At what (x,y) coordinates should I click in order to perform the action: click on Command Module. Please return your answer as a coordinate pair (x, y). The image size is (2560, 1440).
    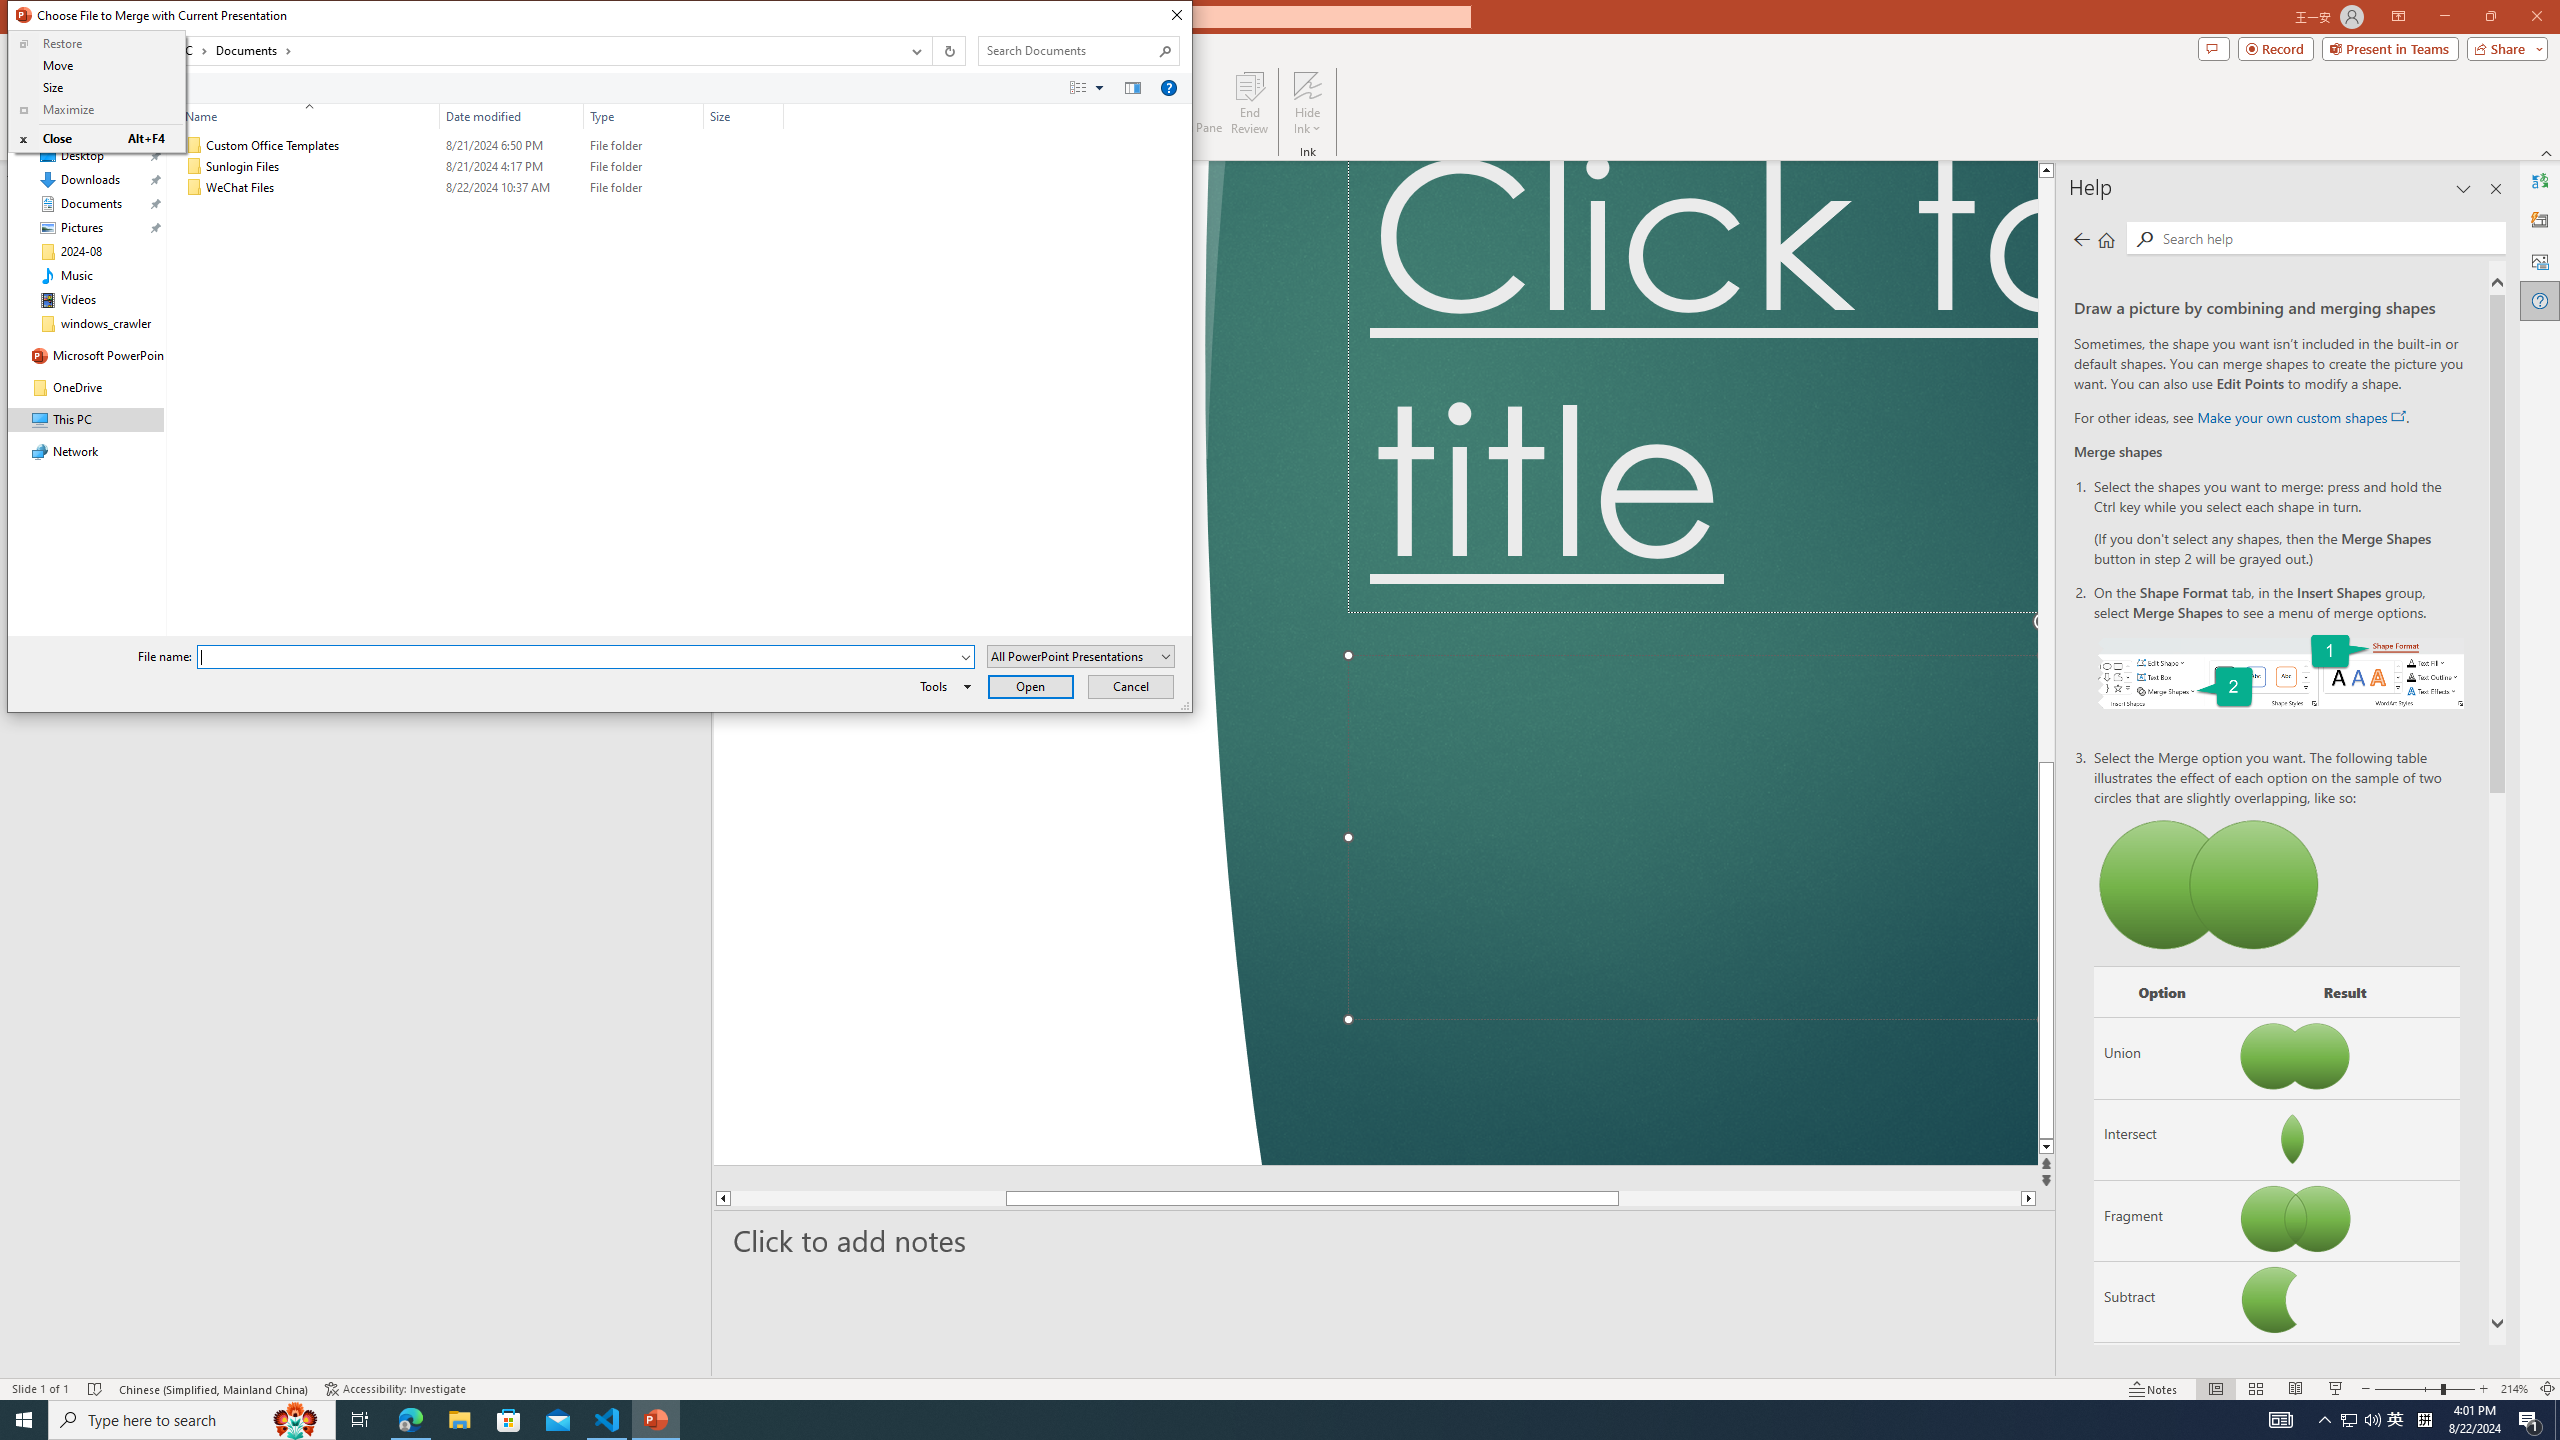
    Looking at the image, I should click on (600, 88).